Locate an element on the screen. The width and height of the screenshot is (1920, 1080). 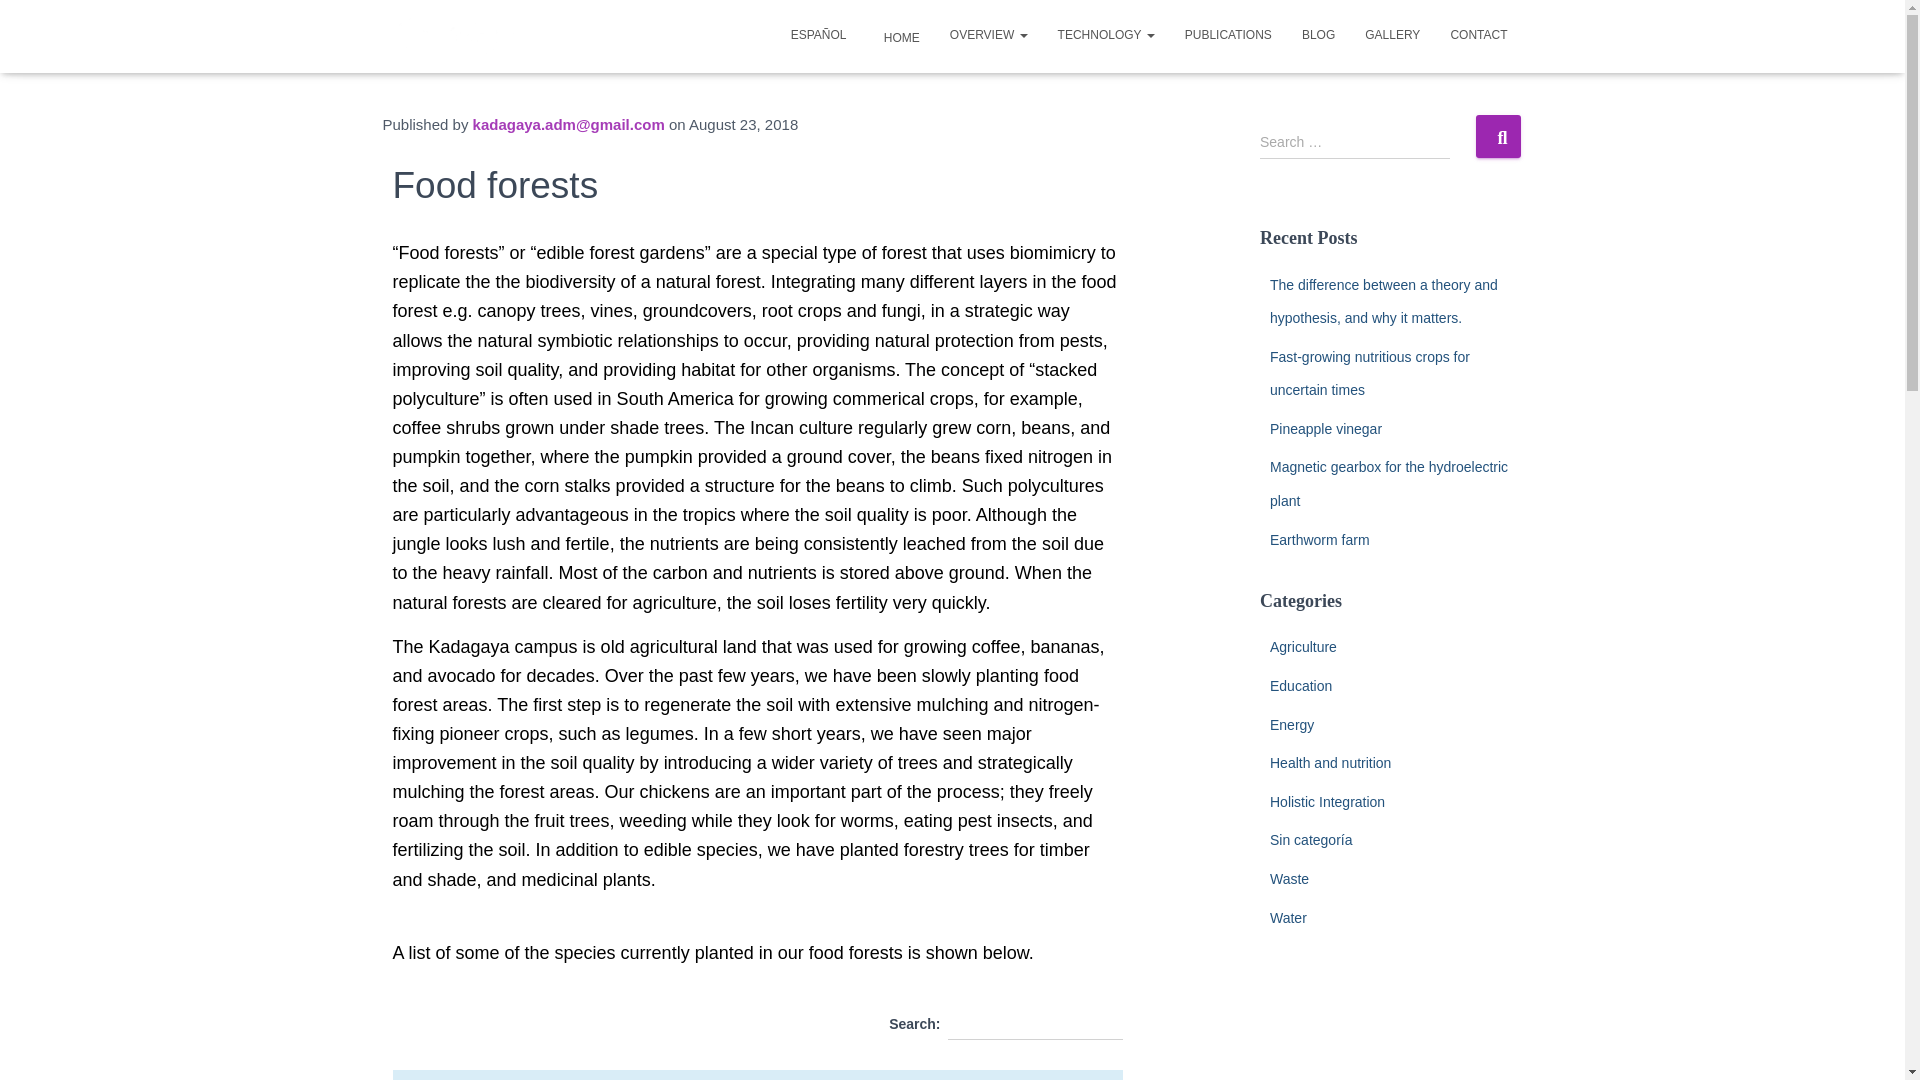
Kadagaya is located at coordinates (463, 36).